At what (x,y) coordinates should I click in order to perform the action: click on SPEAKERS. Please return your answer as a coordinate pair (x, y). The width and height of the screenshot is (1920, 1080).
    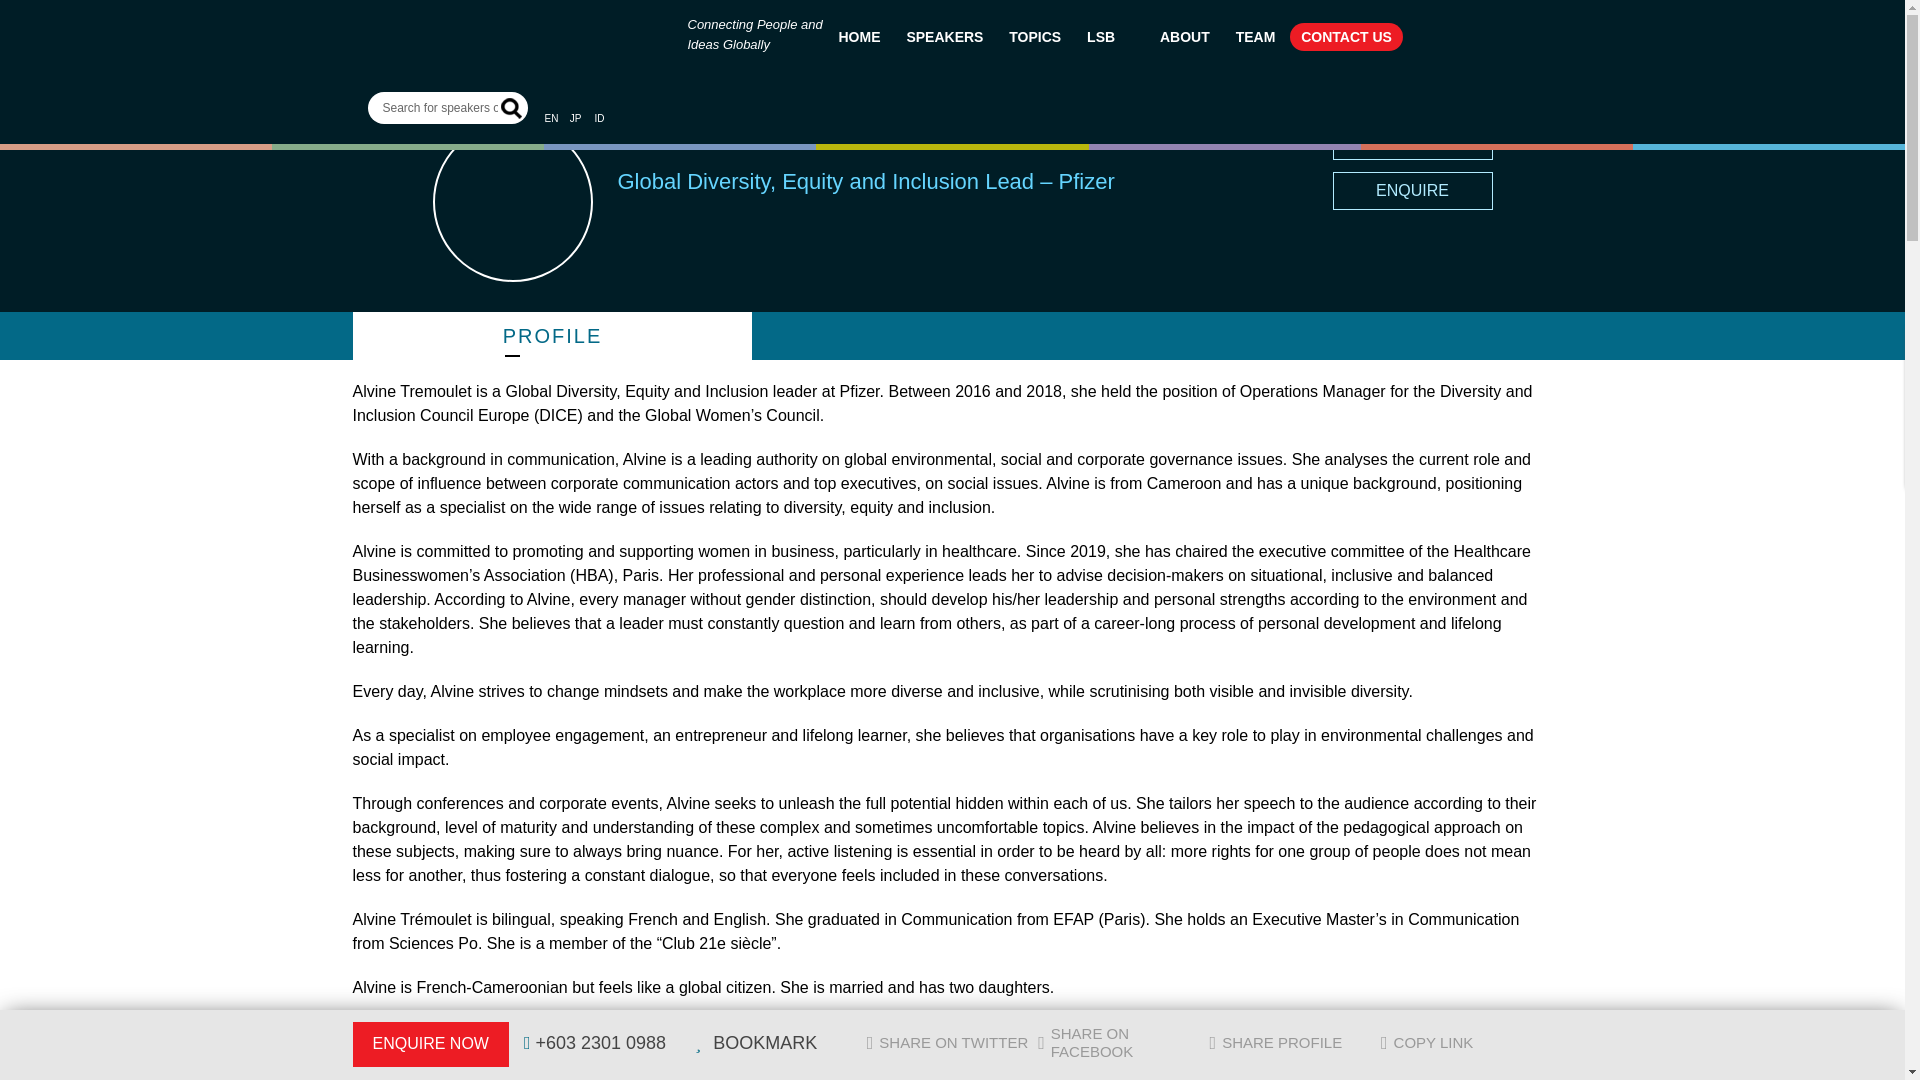
    Looking at the image, I should click on (944, 36).